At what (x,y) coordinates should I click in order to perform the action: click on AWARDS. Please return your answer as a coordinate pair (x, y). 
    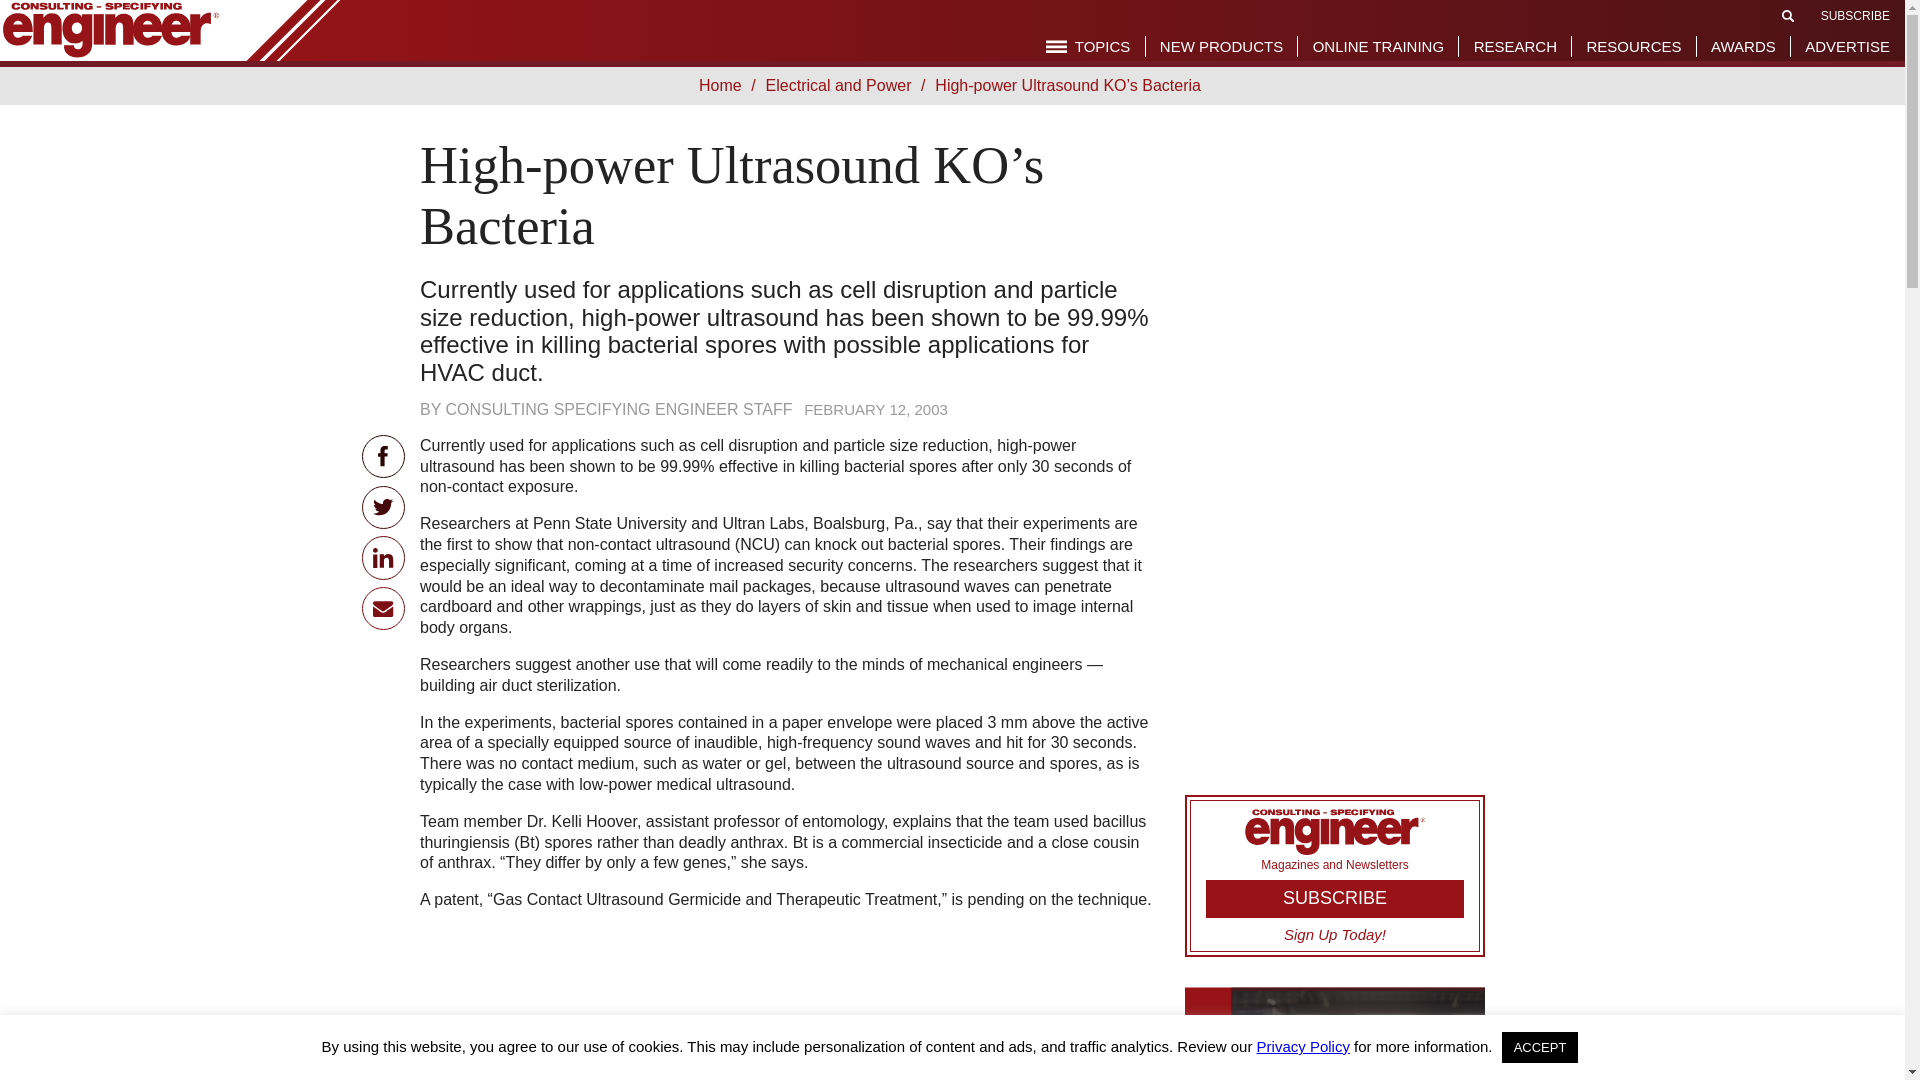
    Looking at the image, I should click on (1743, 46).